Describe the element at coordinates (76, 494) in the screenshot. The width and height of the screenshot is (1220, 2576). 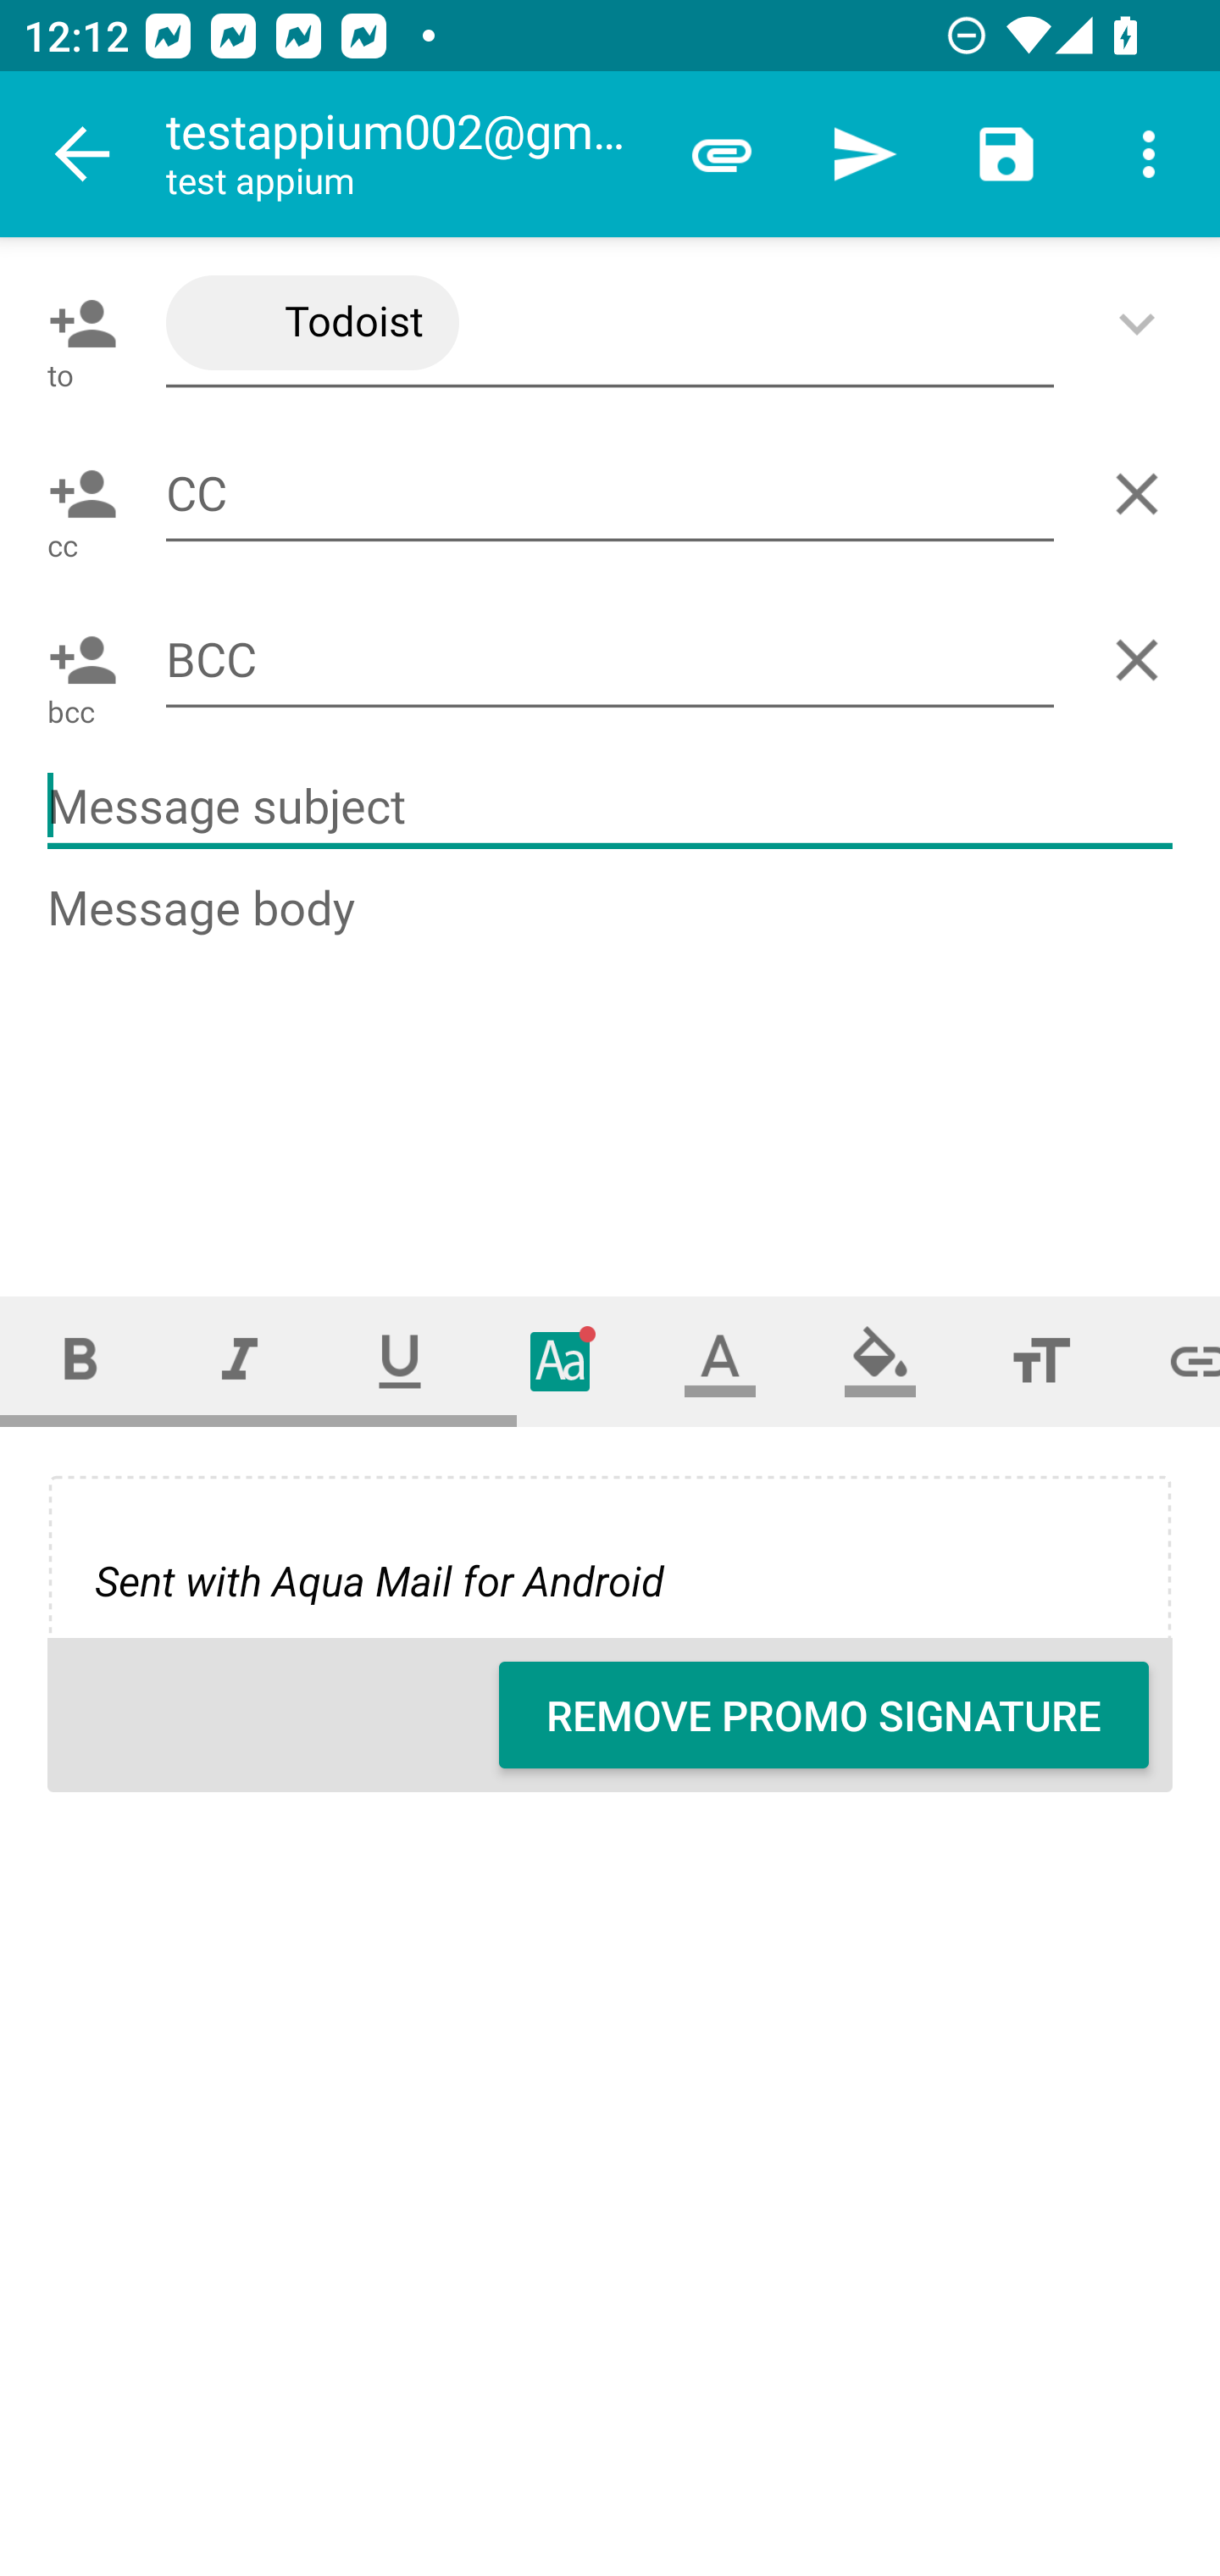
I see `Pick contact: CC` at that location.